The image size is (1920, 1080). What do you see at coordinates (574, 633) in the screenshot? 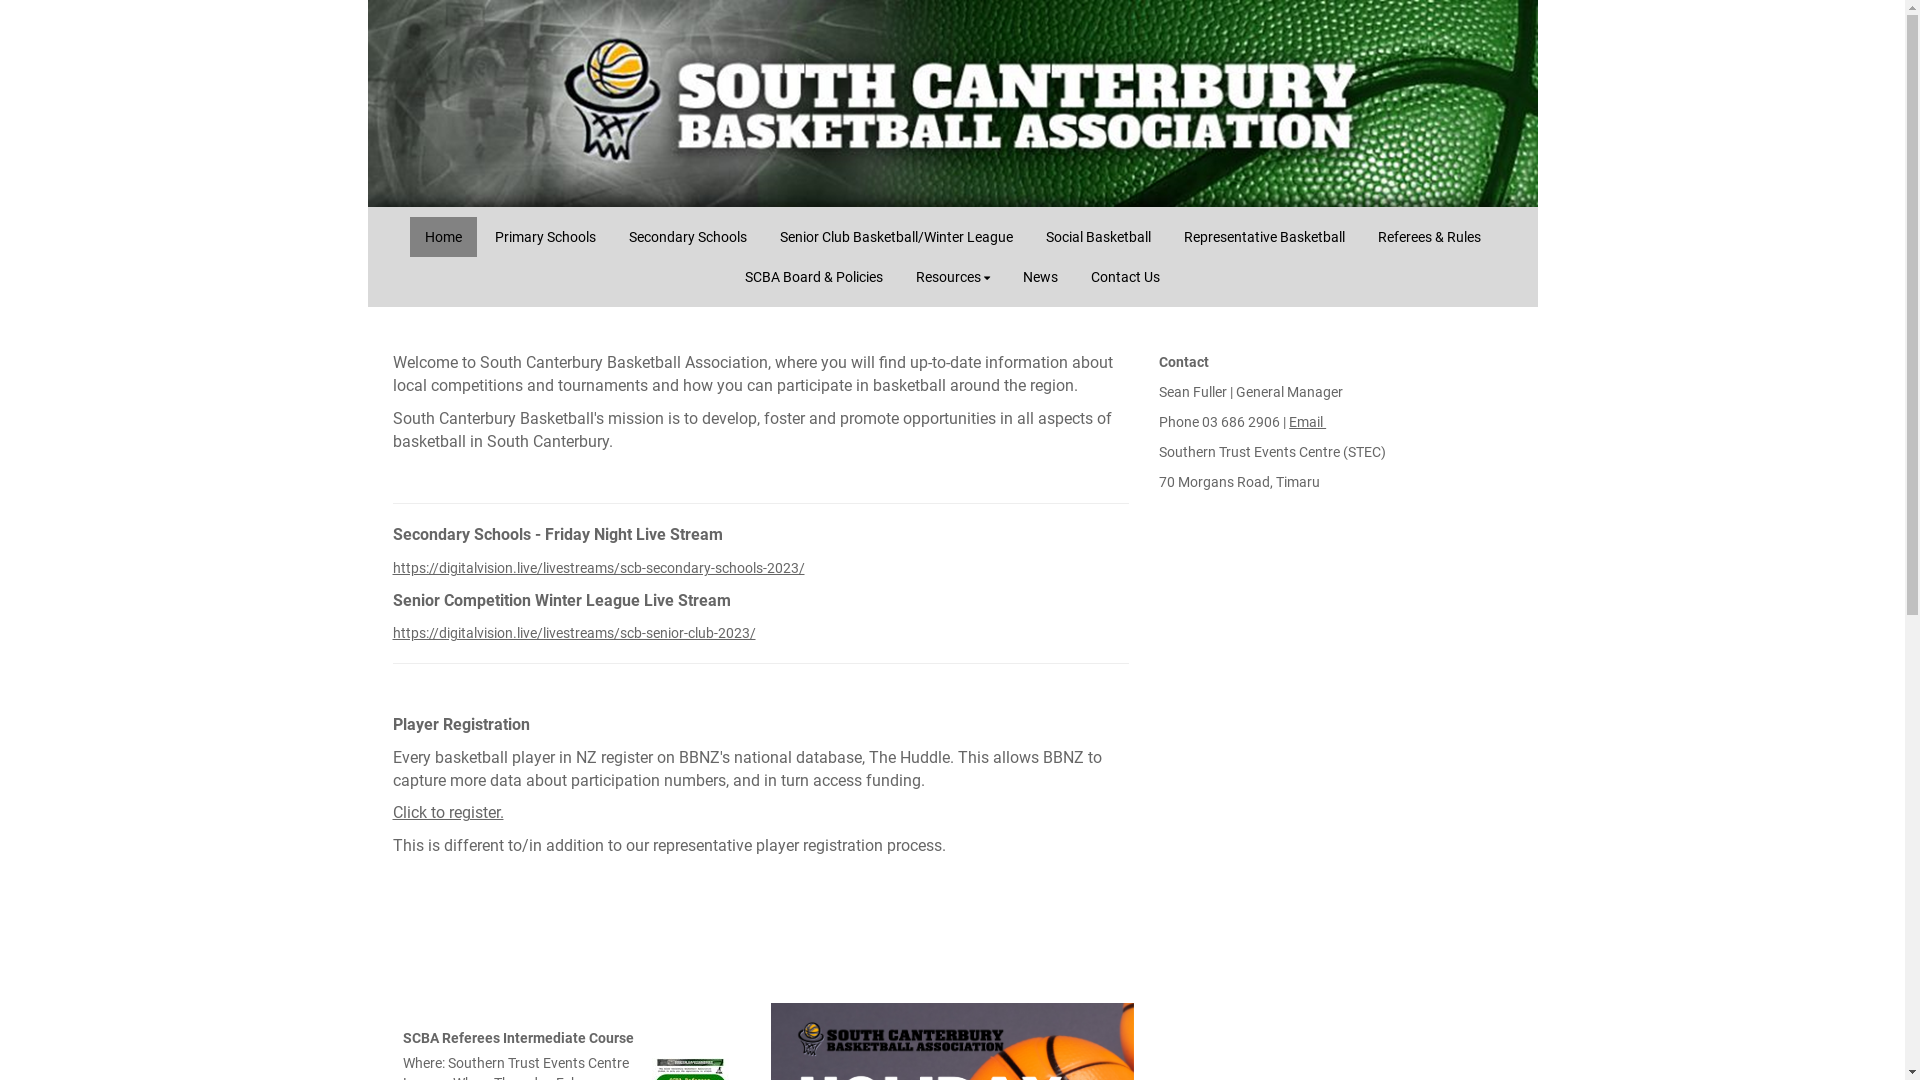
I see `https://digitalvision.live/livestreams/scb-senior-club-2023/` at bounding box center [574, 633].